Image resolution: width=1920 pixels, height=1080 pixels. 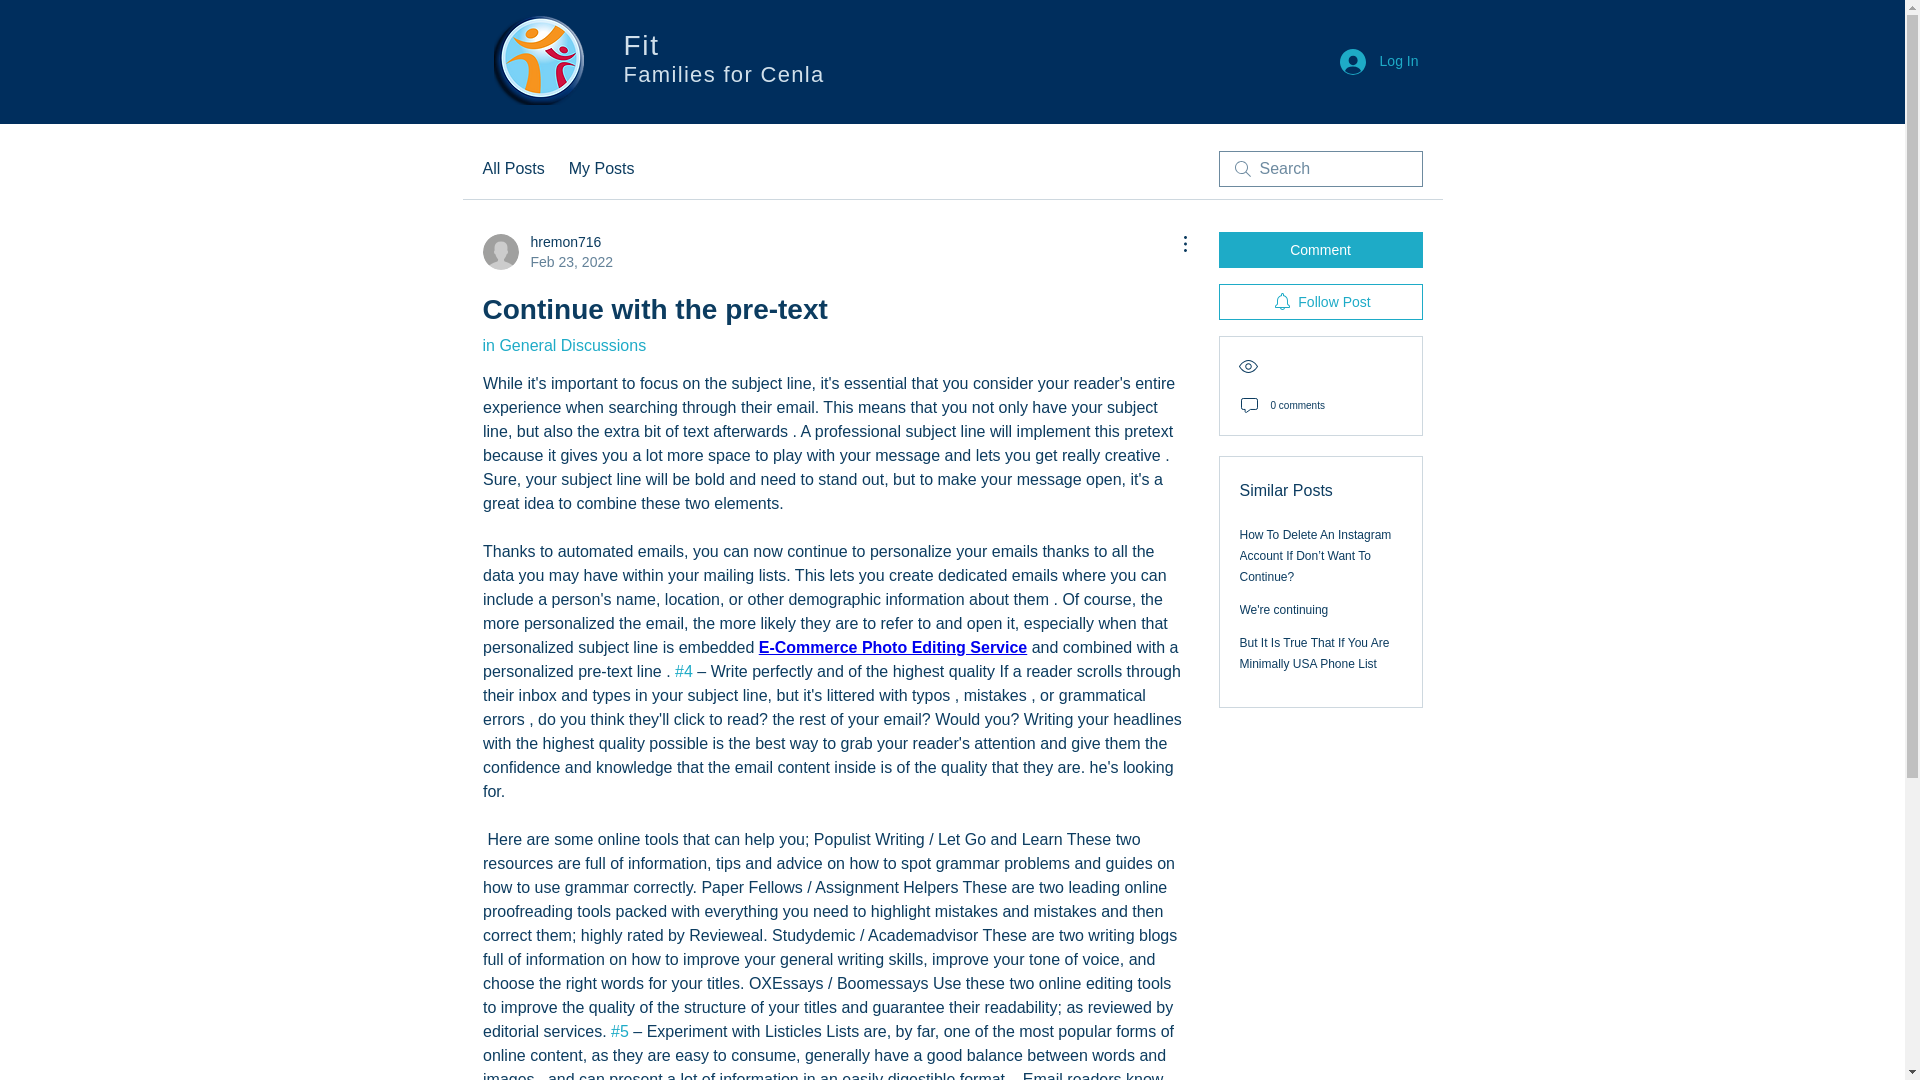 I want to click on All Posts, so click(x=1320, y=250).